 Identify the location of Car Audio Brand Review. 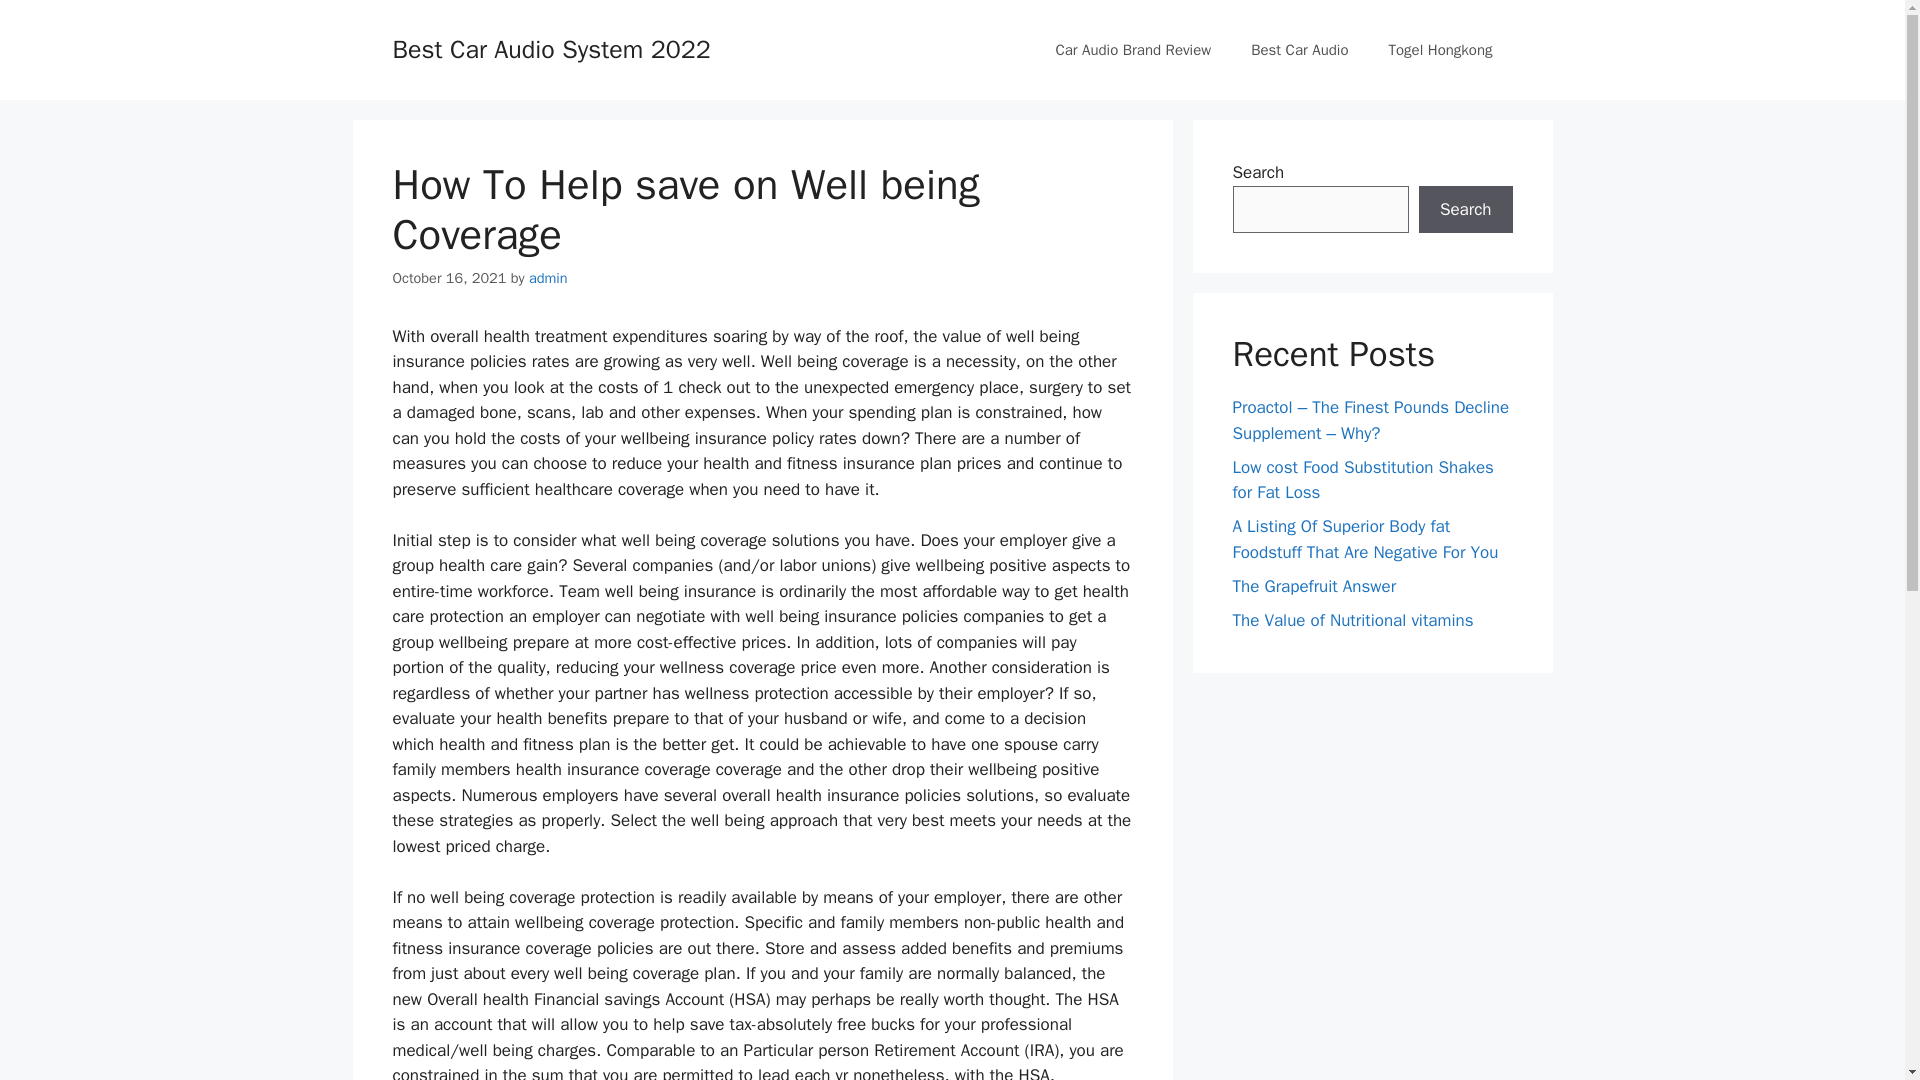
(1132, 50).